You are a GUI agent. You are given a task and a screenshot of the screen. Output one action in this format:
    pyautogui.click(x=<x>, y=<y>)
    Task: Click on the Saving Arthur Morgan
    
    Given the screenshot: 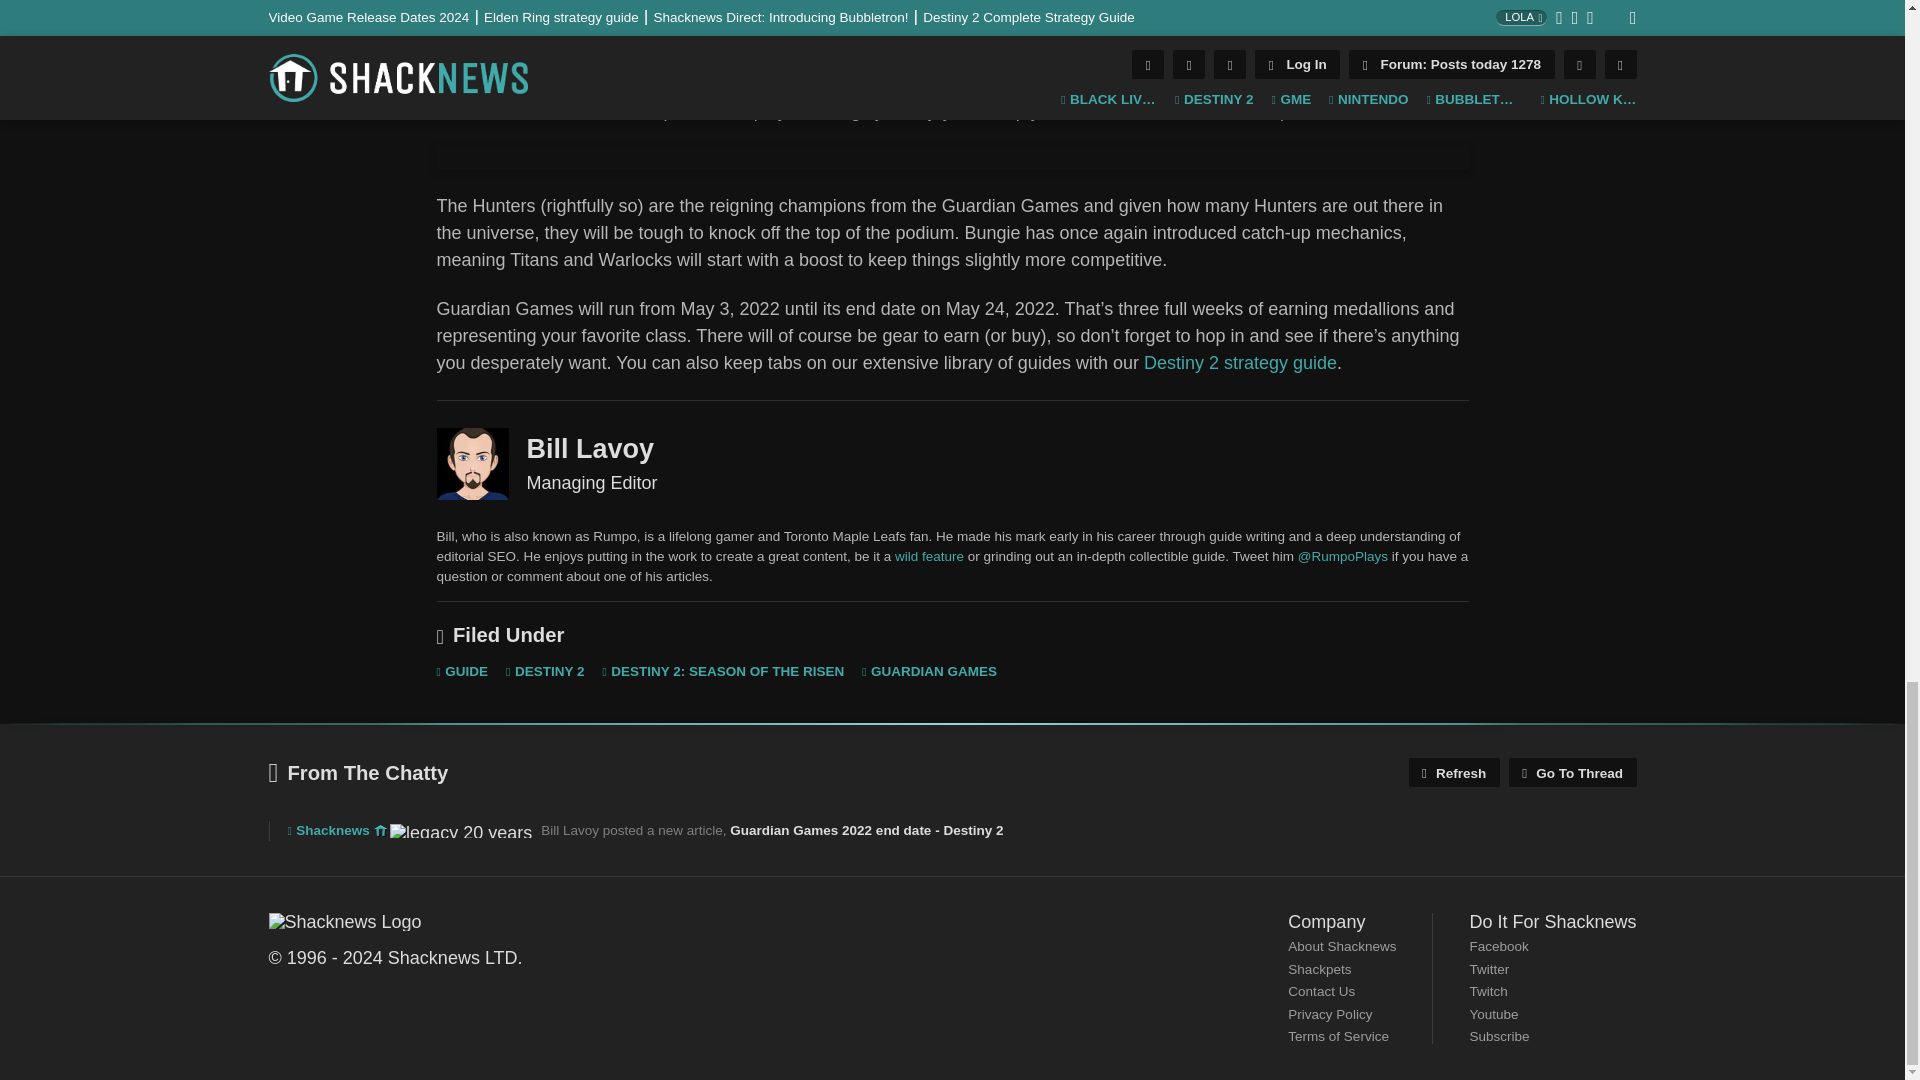 What is the action you would take?
    pyautogui.click(x=928, y=556)
    